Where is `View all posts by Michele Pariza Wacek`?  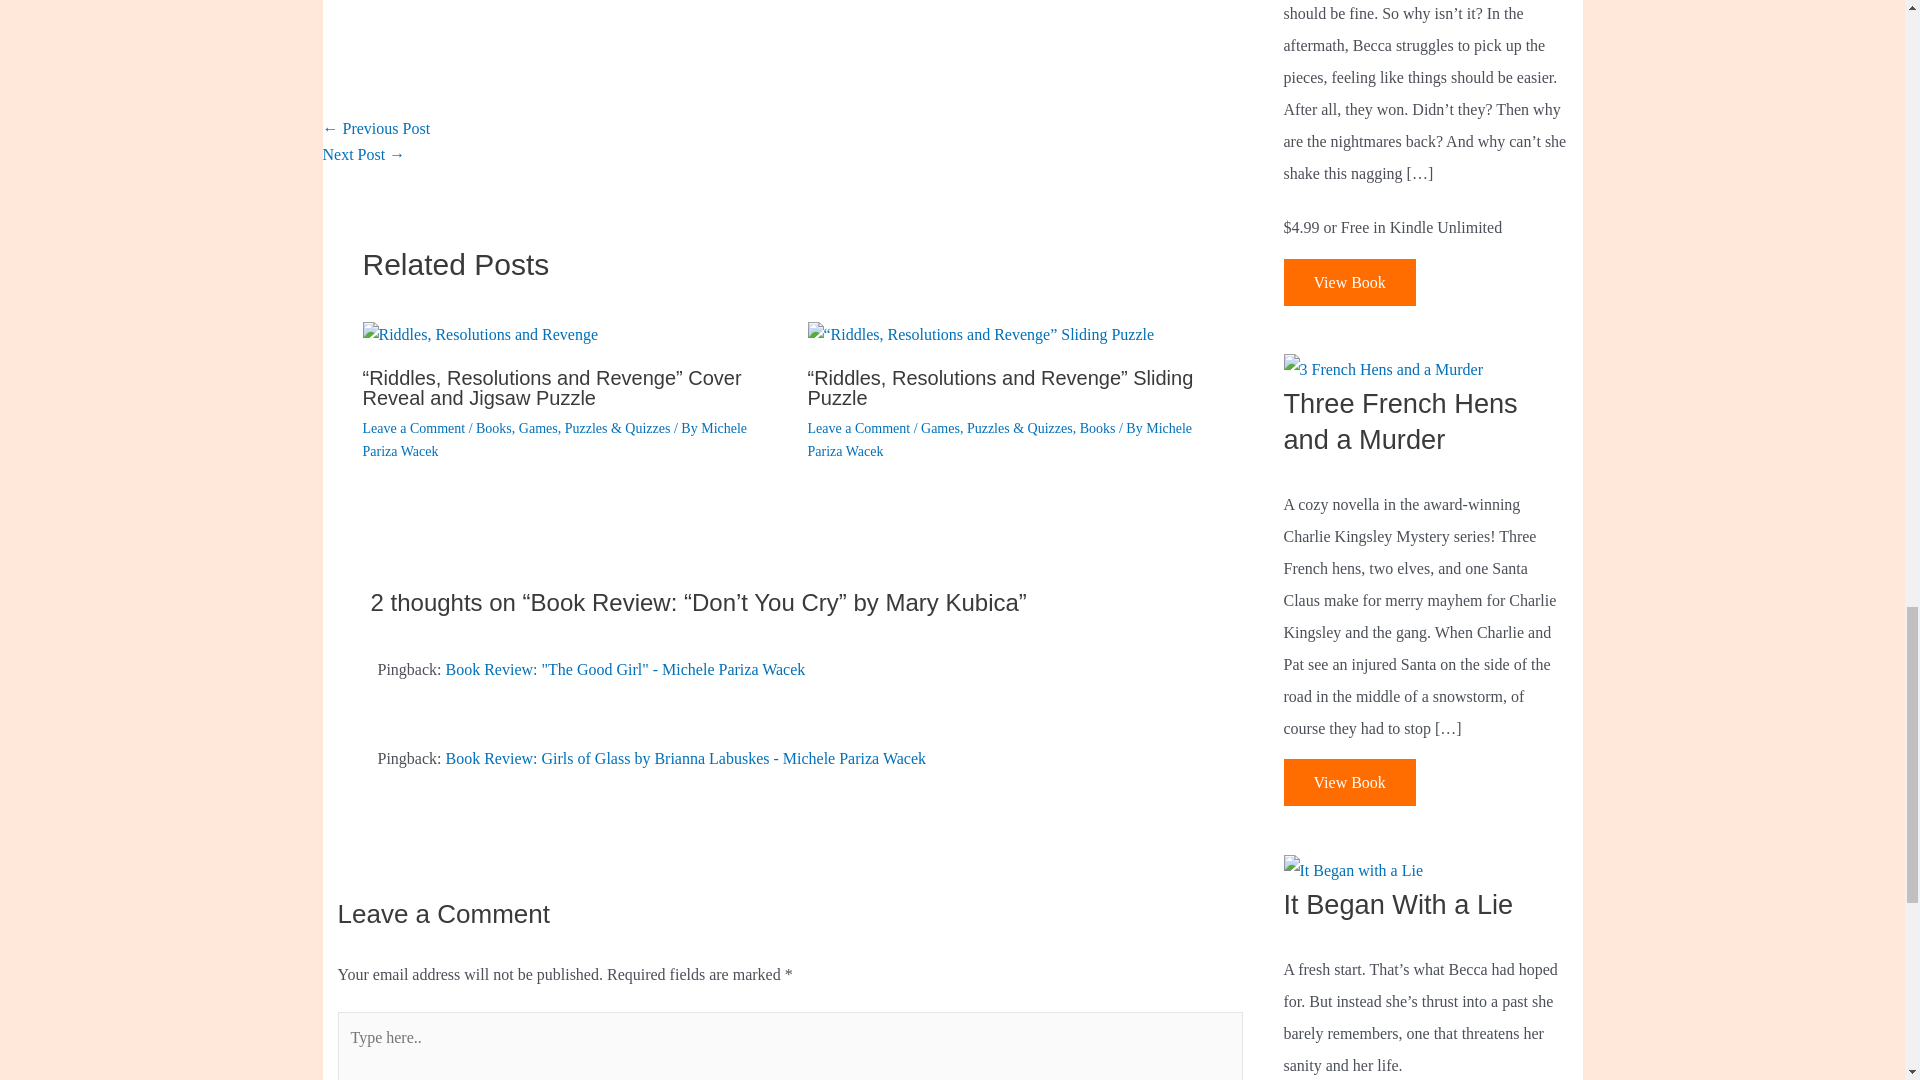
View all posts by Michele Pariza Wacek is located at coordinates (554, 439).